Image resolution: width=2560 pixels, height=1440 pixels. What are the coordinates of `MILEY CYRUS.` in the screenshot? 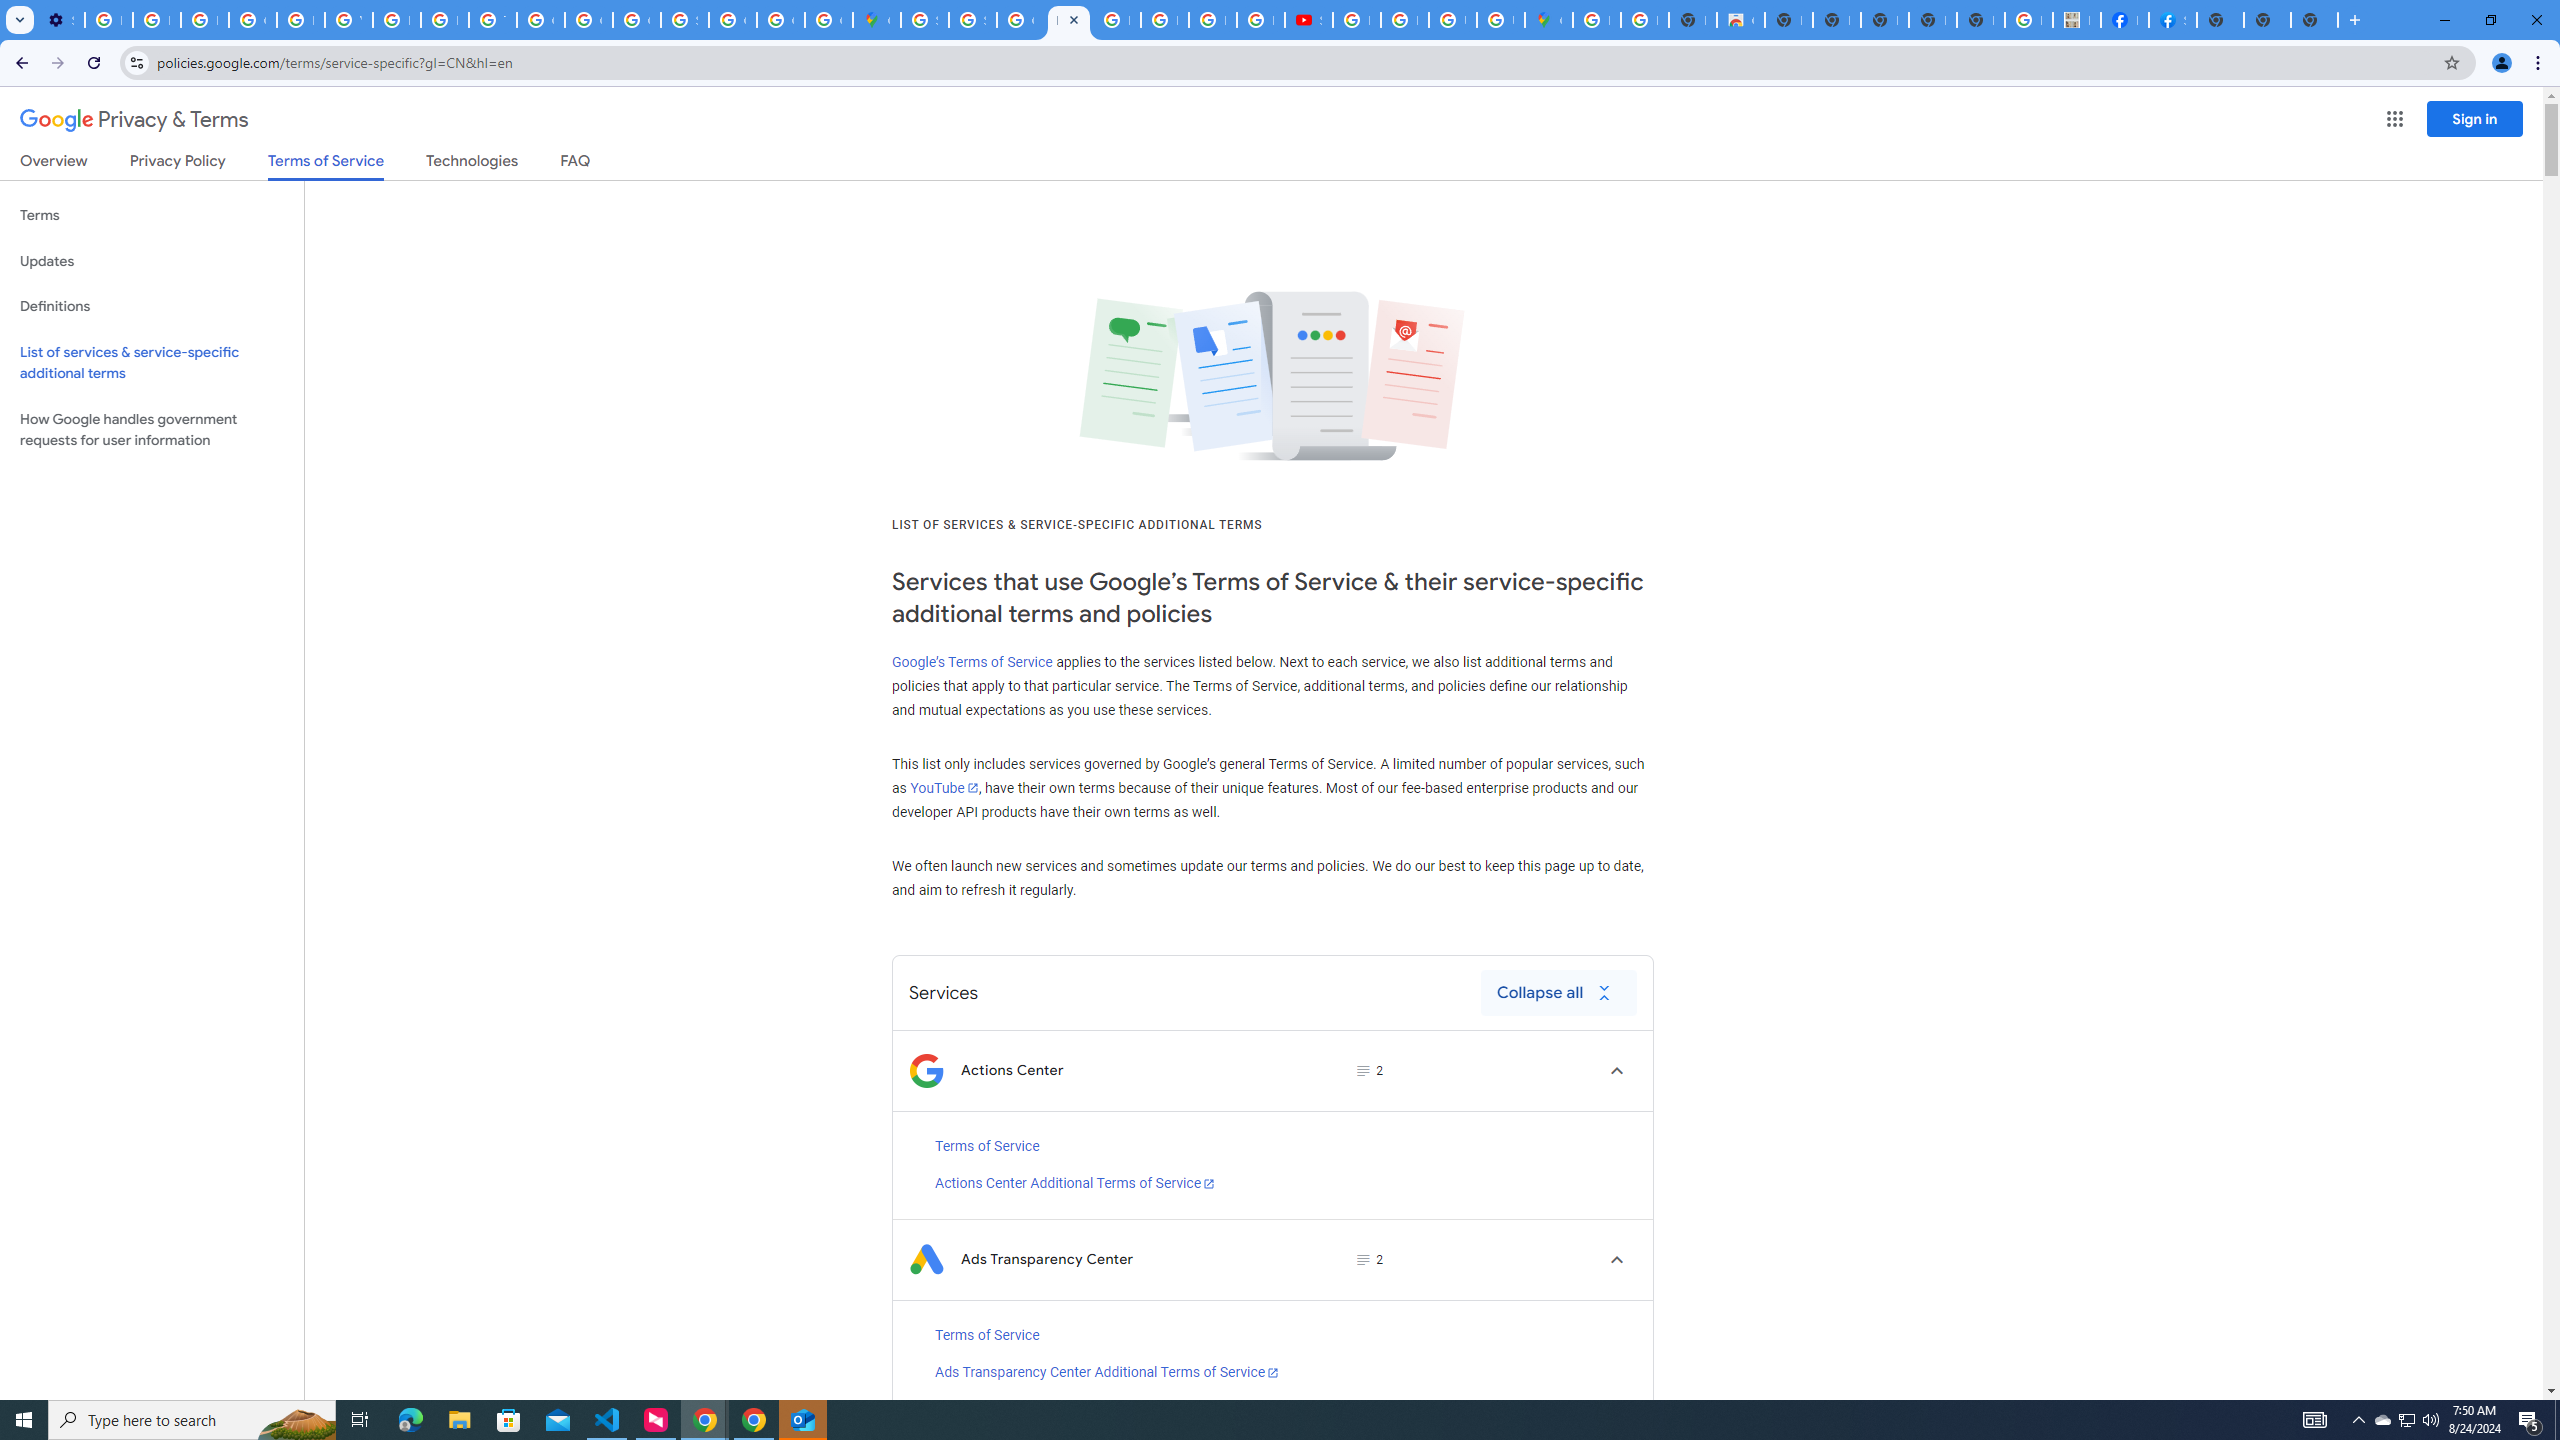 It's located at (2076, 20).